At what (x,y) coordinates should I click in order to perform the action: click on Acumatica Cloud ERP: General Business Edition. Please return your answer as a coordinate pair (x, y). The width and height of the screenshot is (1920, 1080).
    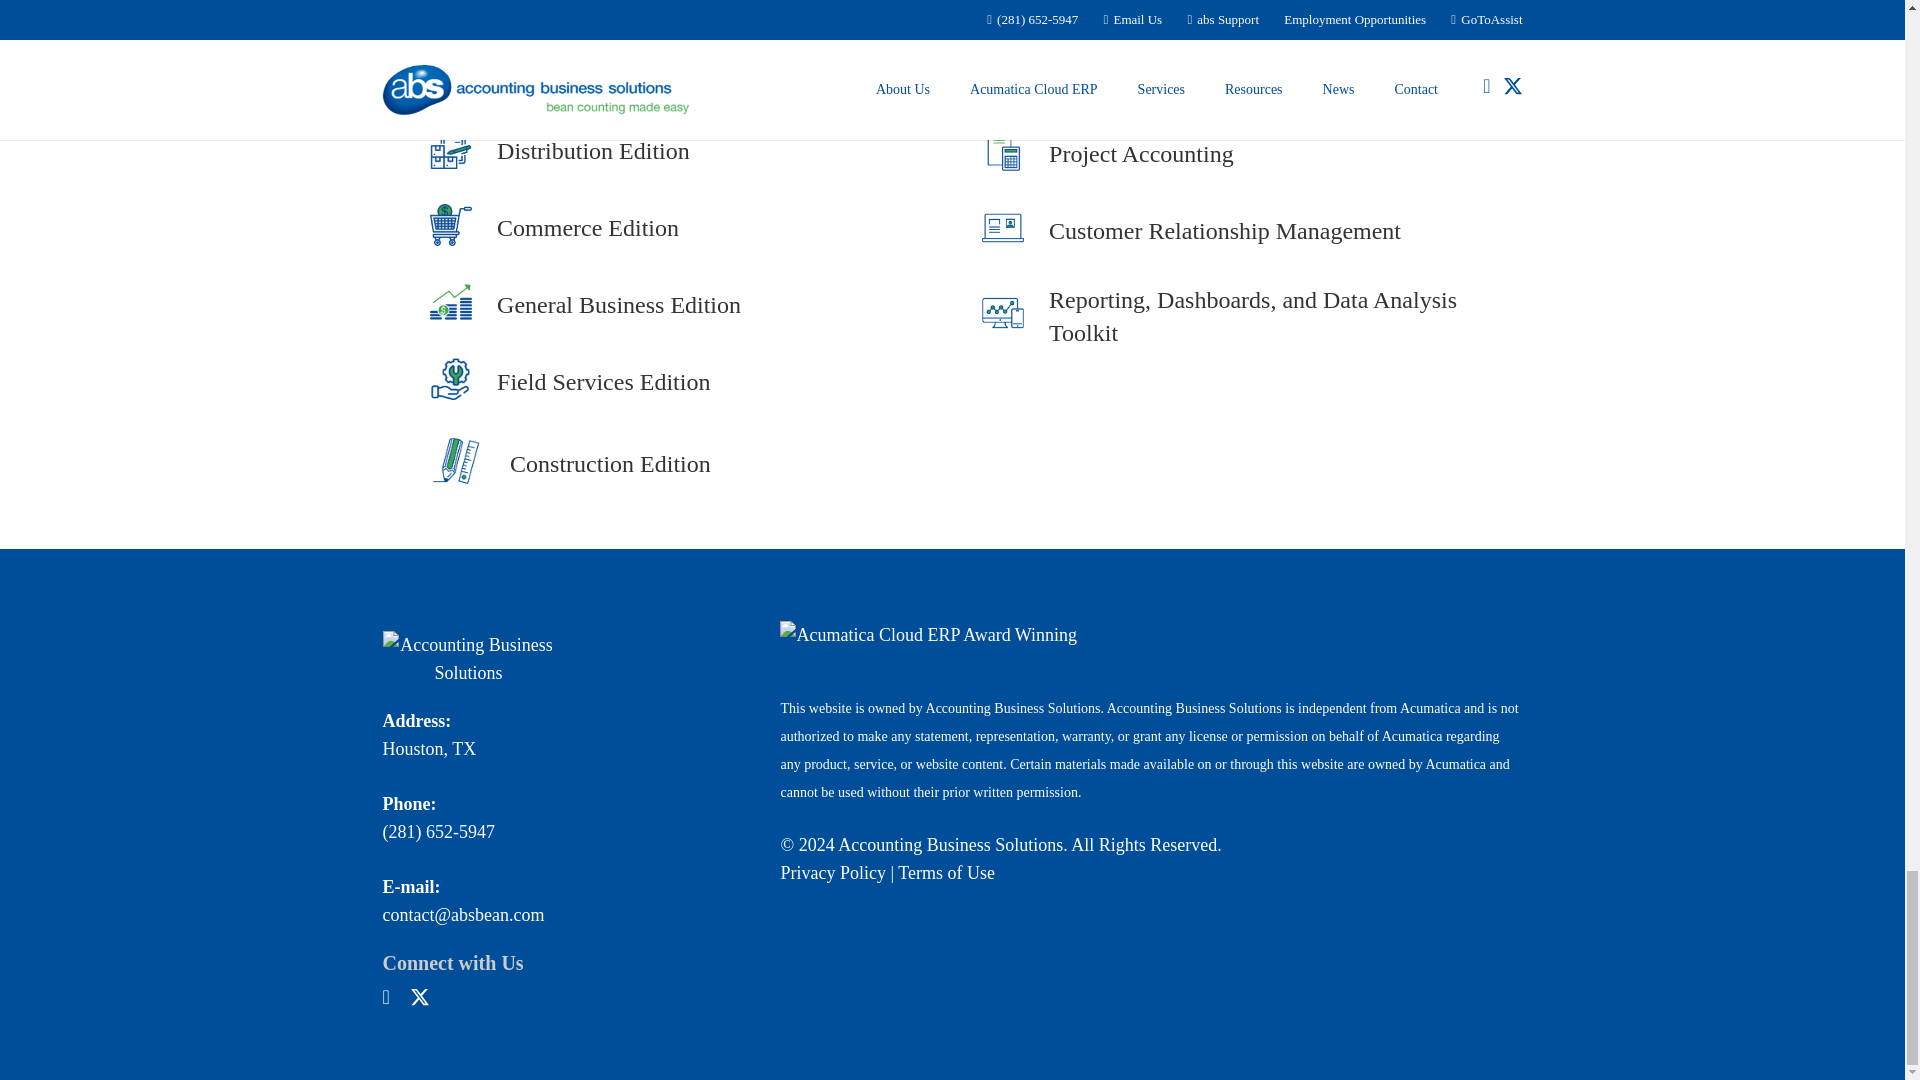
    Looking at the image, I should click on (619, 306).